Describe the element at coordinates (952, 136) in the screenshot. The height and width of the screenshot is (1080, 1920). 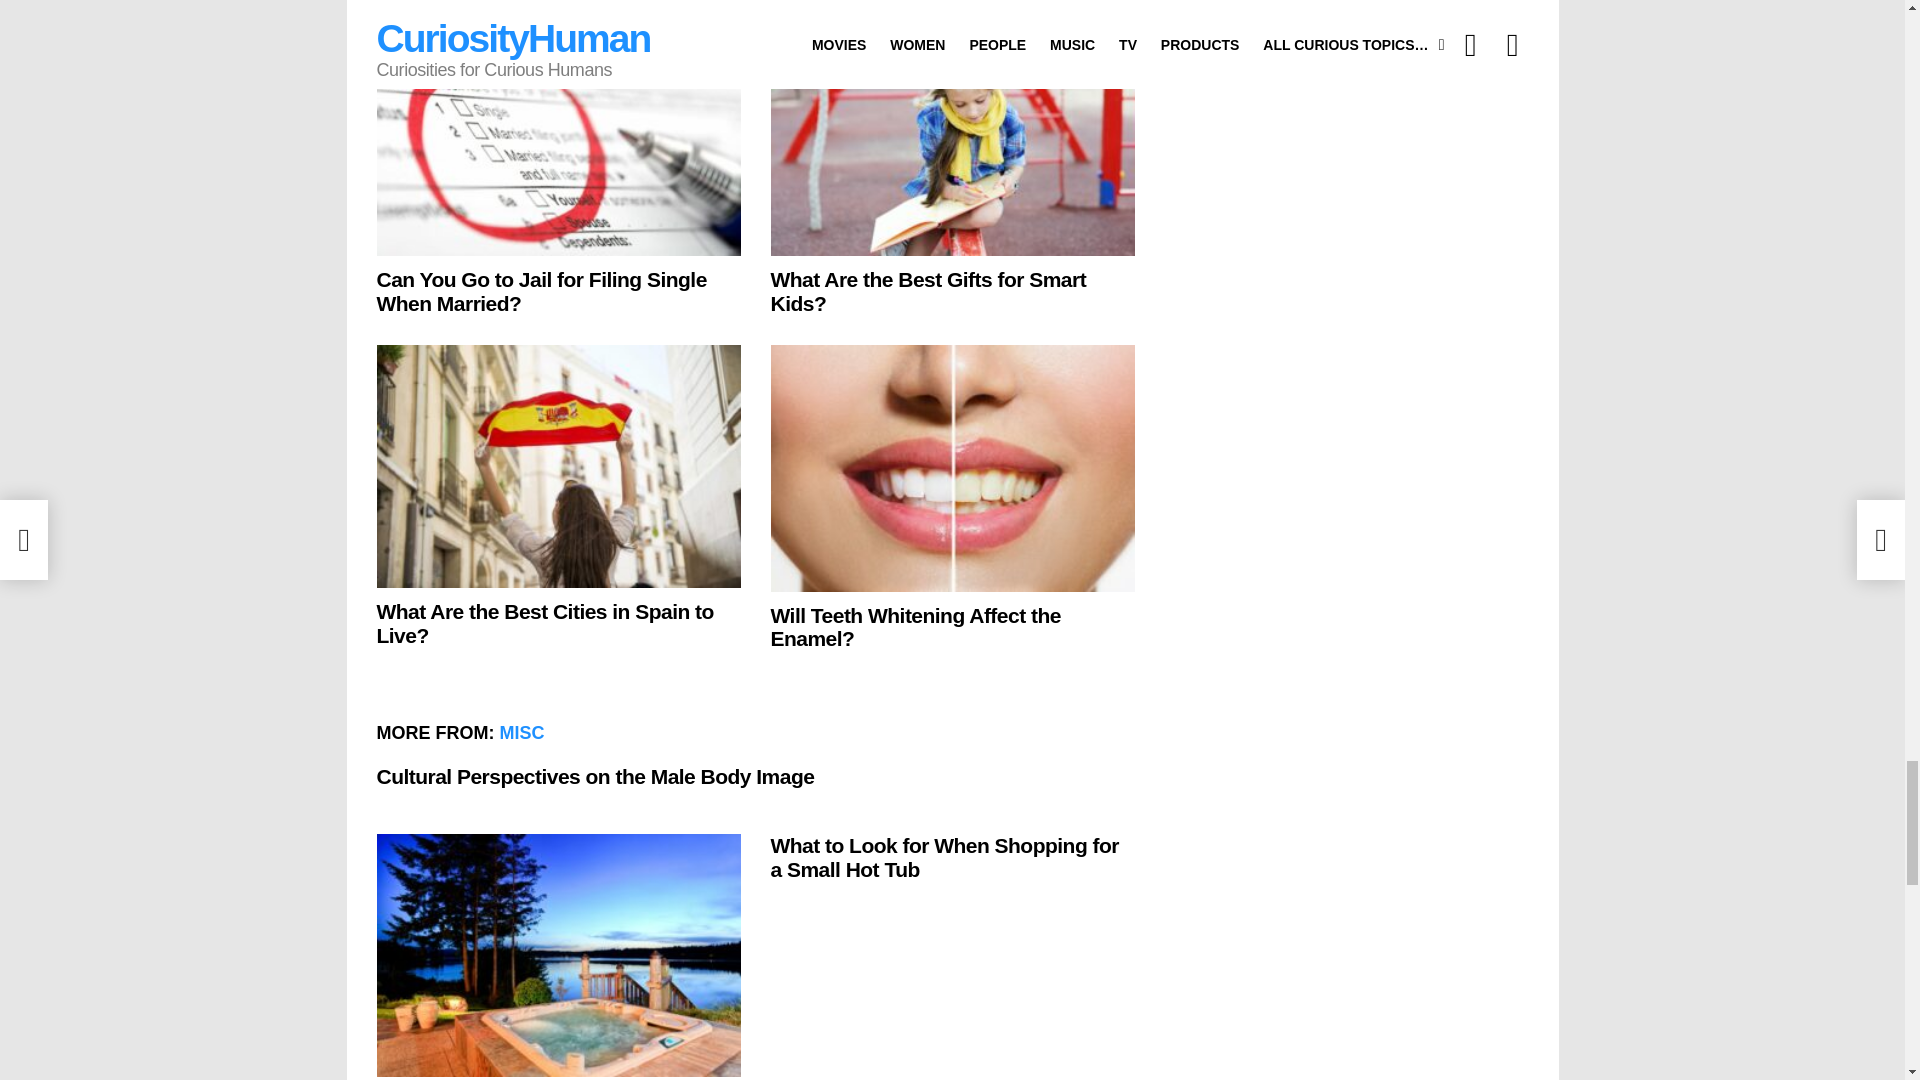
I see `What Are the Best Gifts for Smart Kids?` at that location.